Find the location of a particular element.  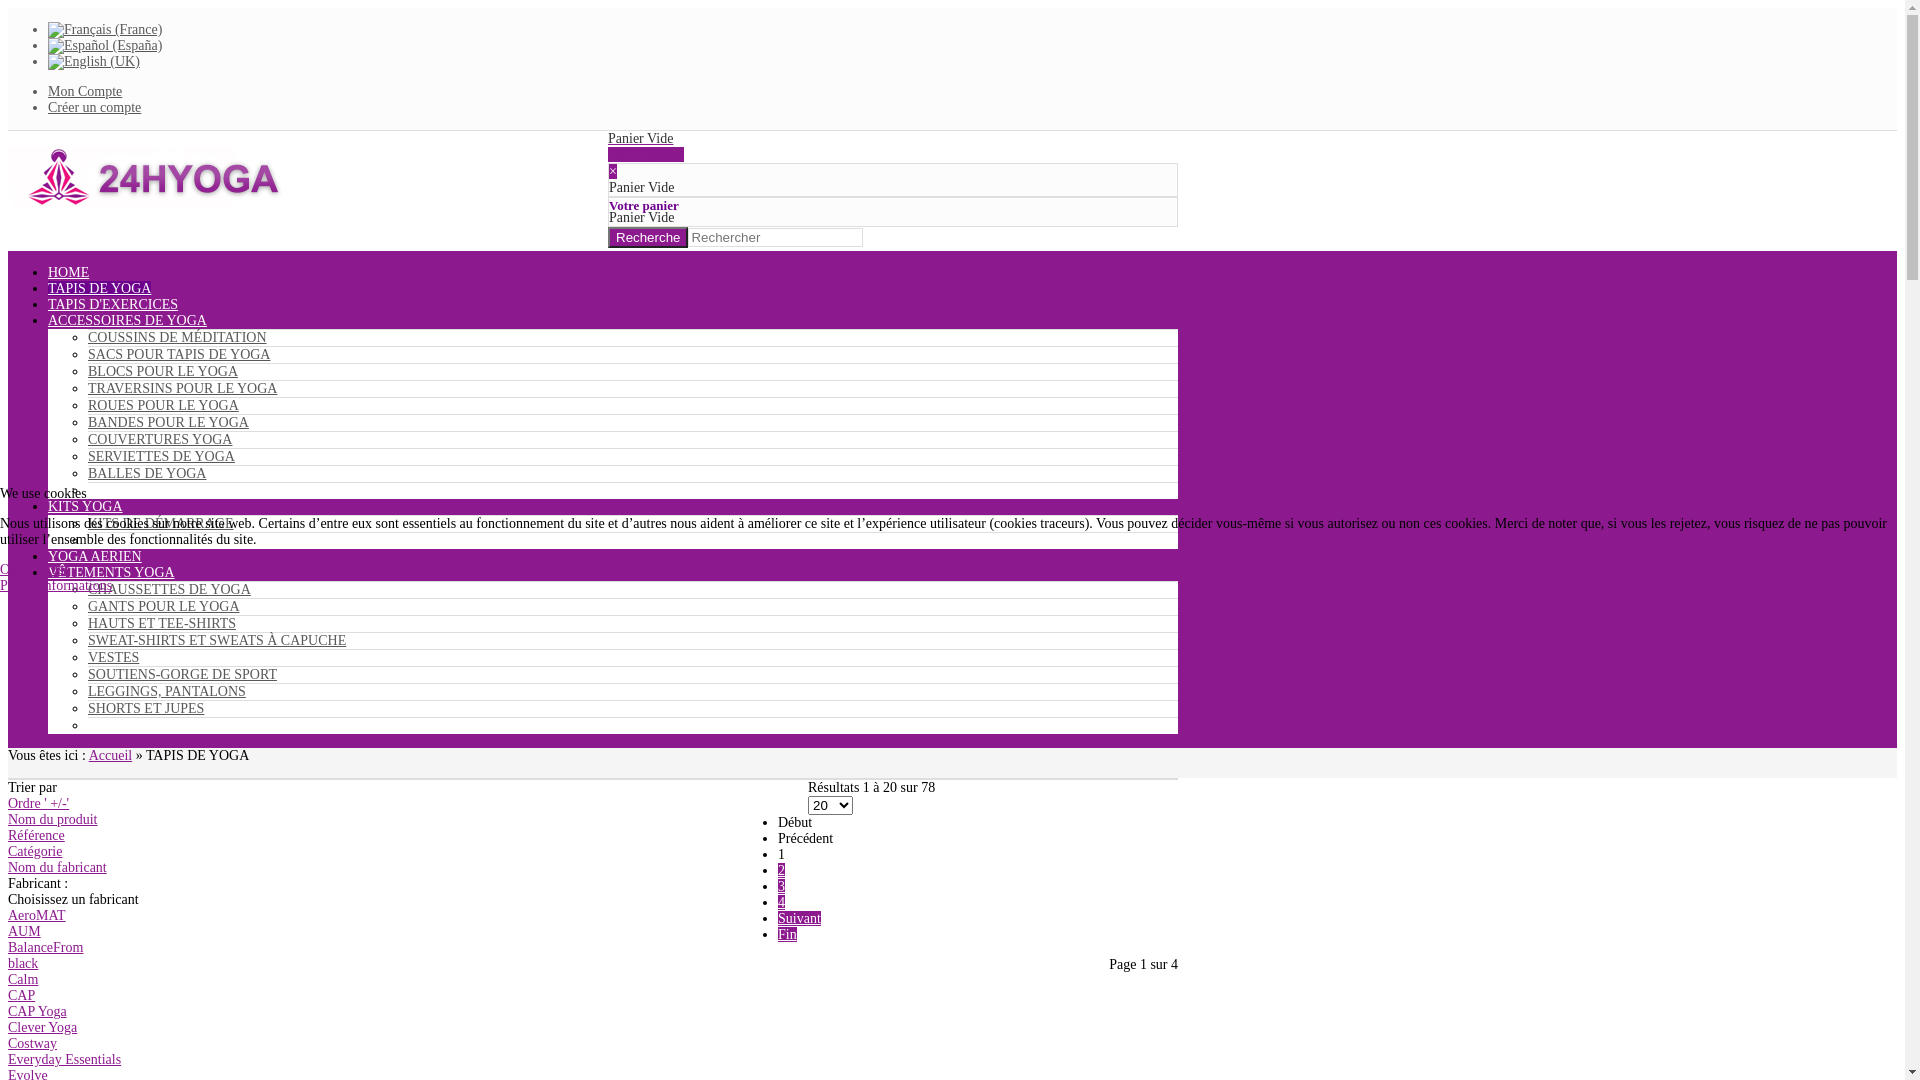

SHORTS ET JUPES is located at coordinates (146, 708).